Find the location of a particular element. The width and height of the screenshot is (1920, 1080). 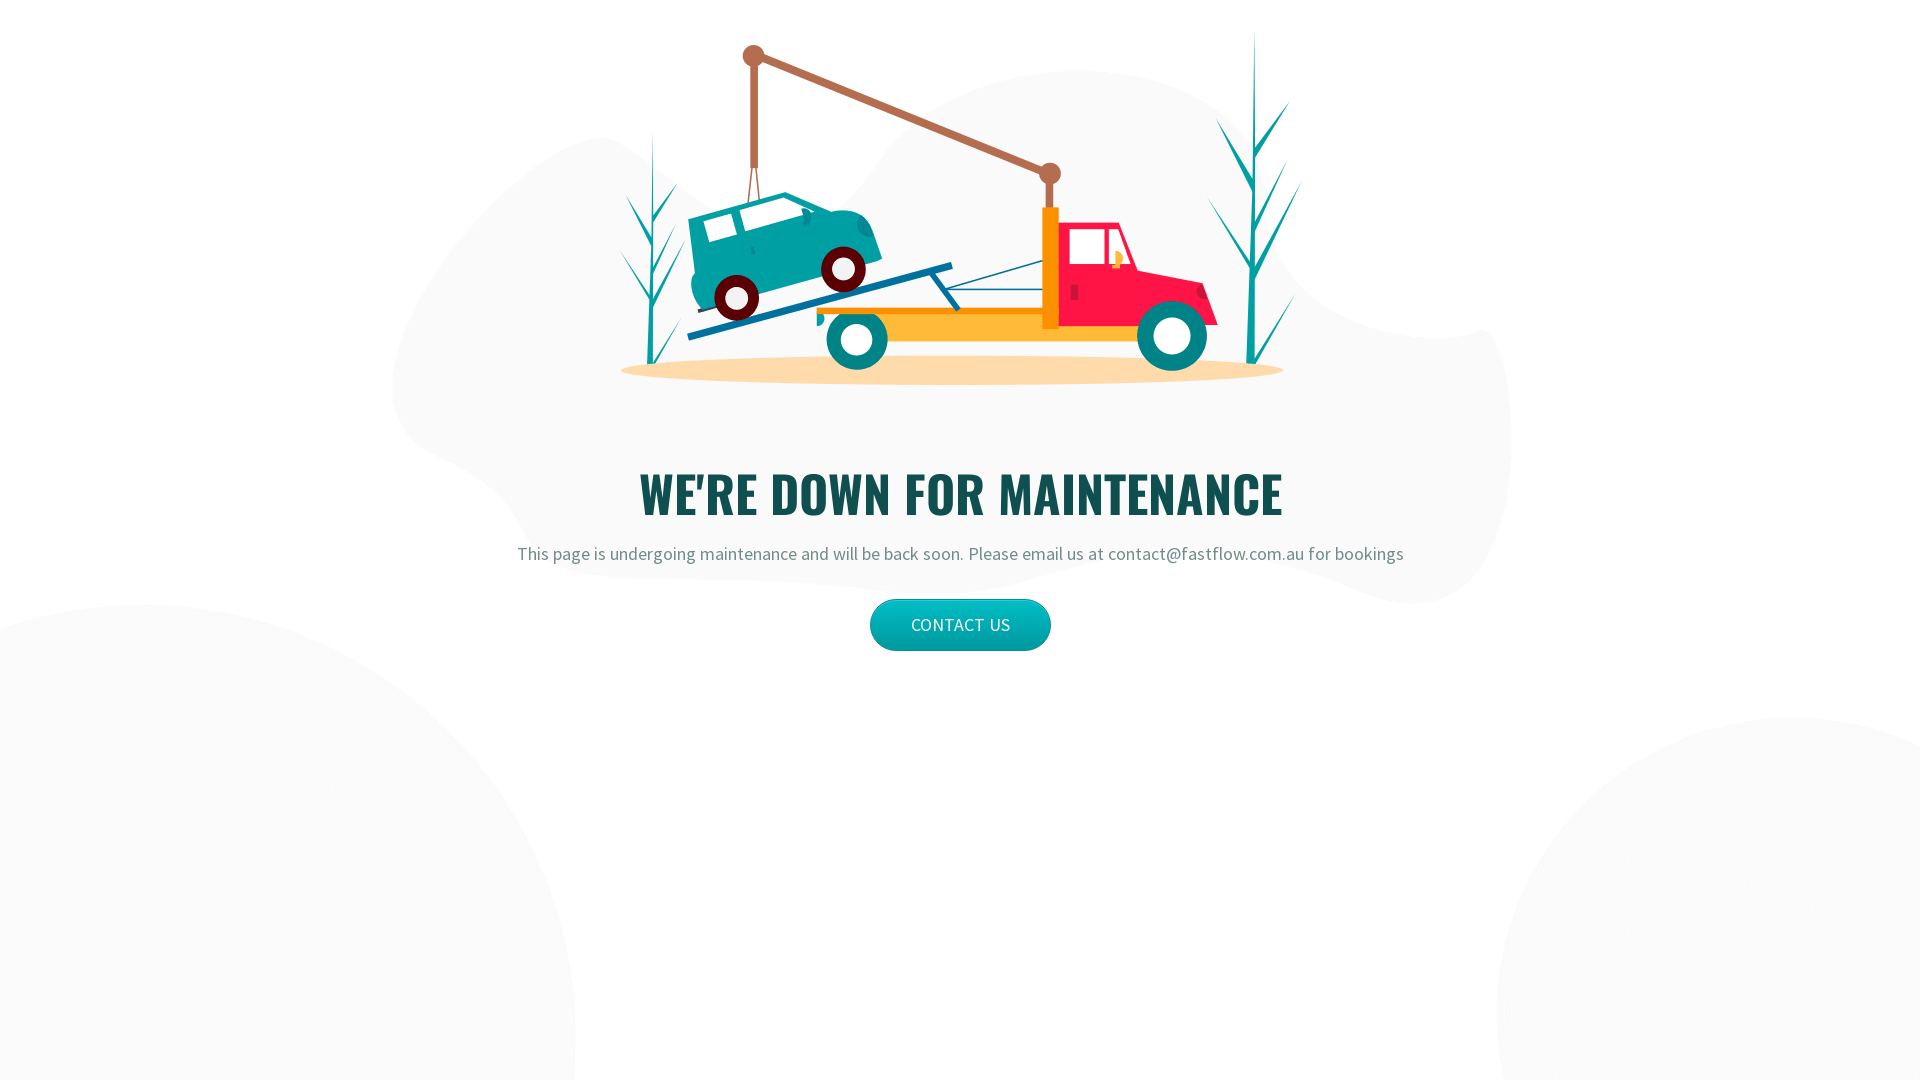

CONTACT US is located at coordinates (960, 625).